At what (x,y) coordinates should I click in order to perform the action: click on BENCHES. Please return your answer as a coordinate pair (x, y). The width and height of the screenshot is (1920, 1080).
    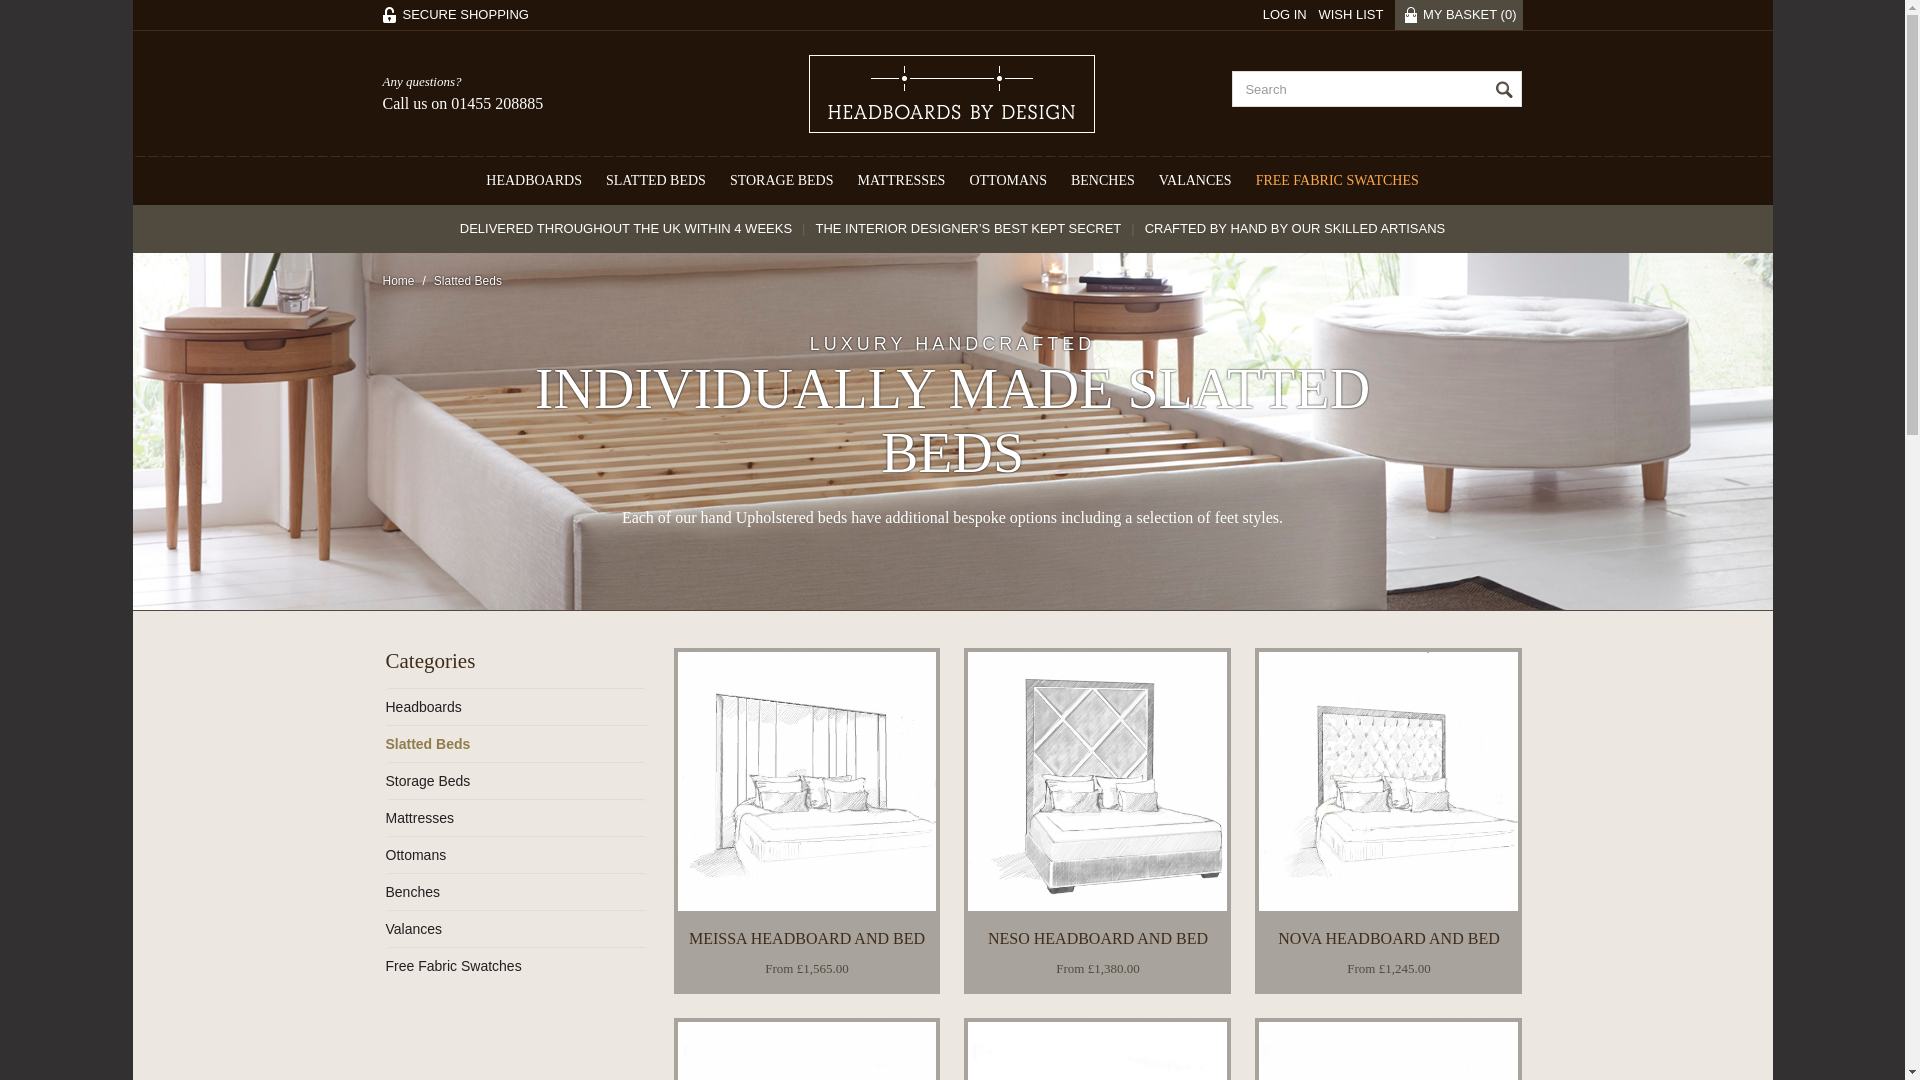
    Looking at the image, I should click on (1102, 180).